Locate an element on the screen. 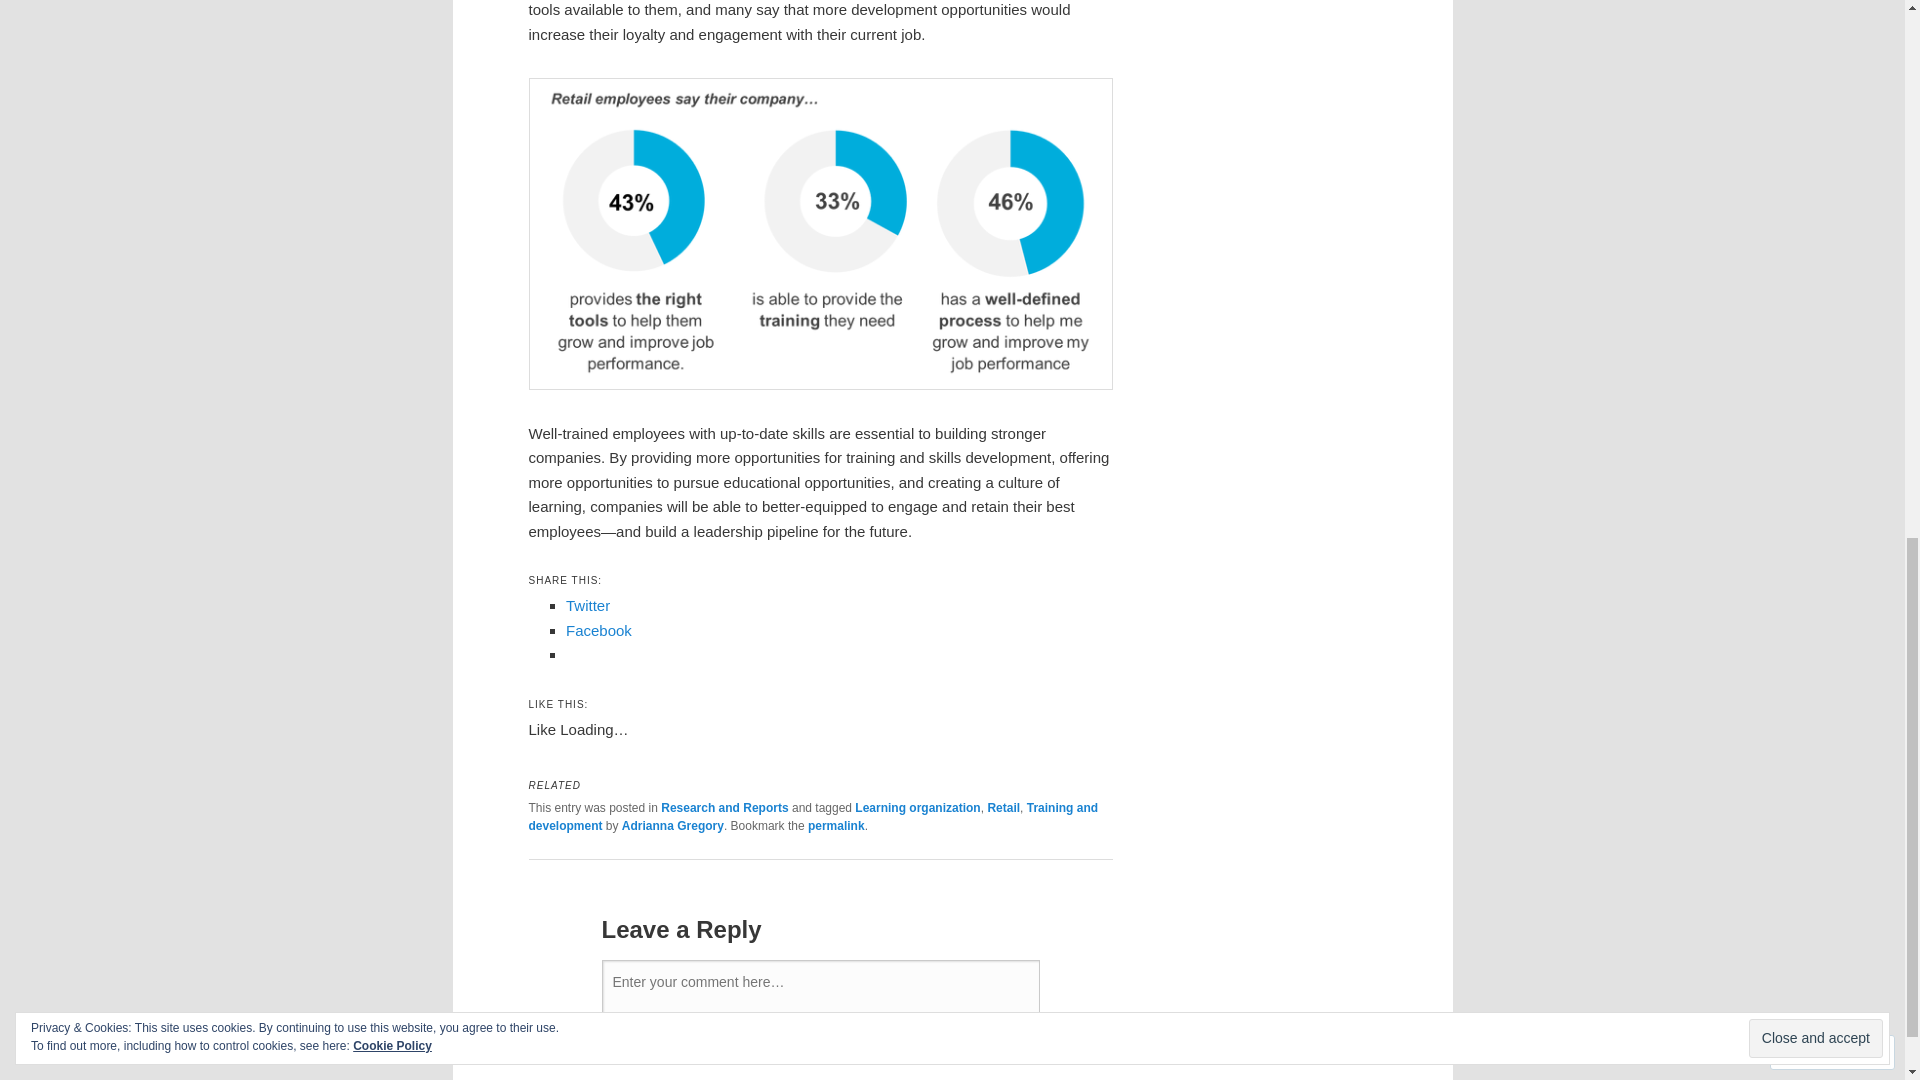  Training and development is located at coordinates (813, 816).